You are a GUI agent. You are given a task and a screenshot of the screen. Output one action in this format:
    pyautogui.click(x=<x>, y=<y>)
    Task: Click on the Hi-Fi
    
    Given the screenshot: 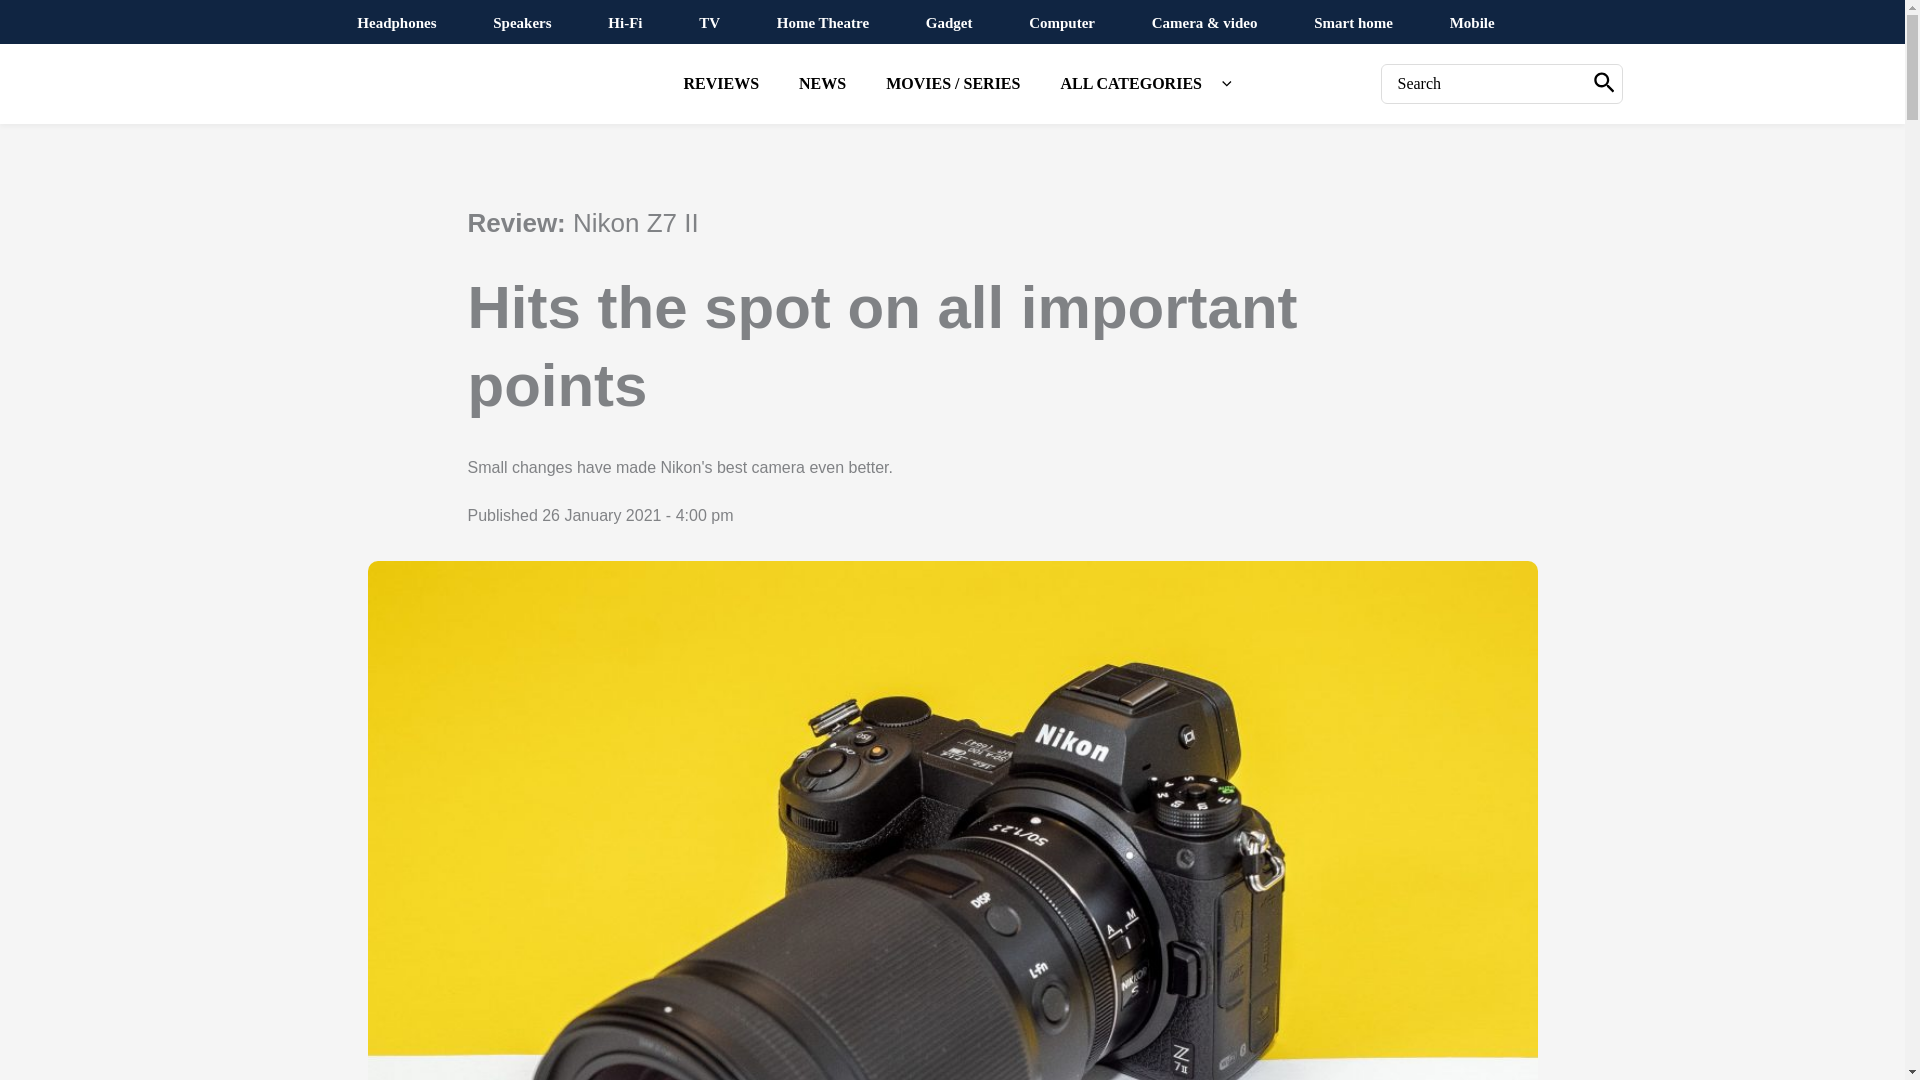 What is the action you would take?
    pyautogui.click(x=624, y=23)
    